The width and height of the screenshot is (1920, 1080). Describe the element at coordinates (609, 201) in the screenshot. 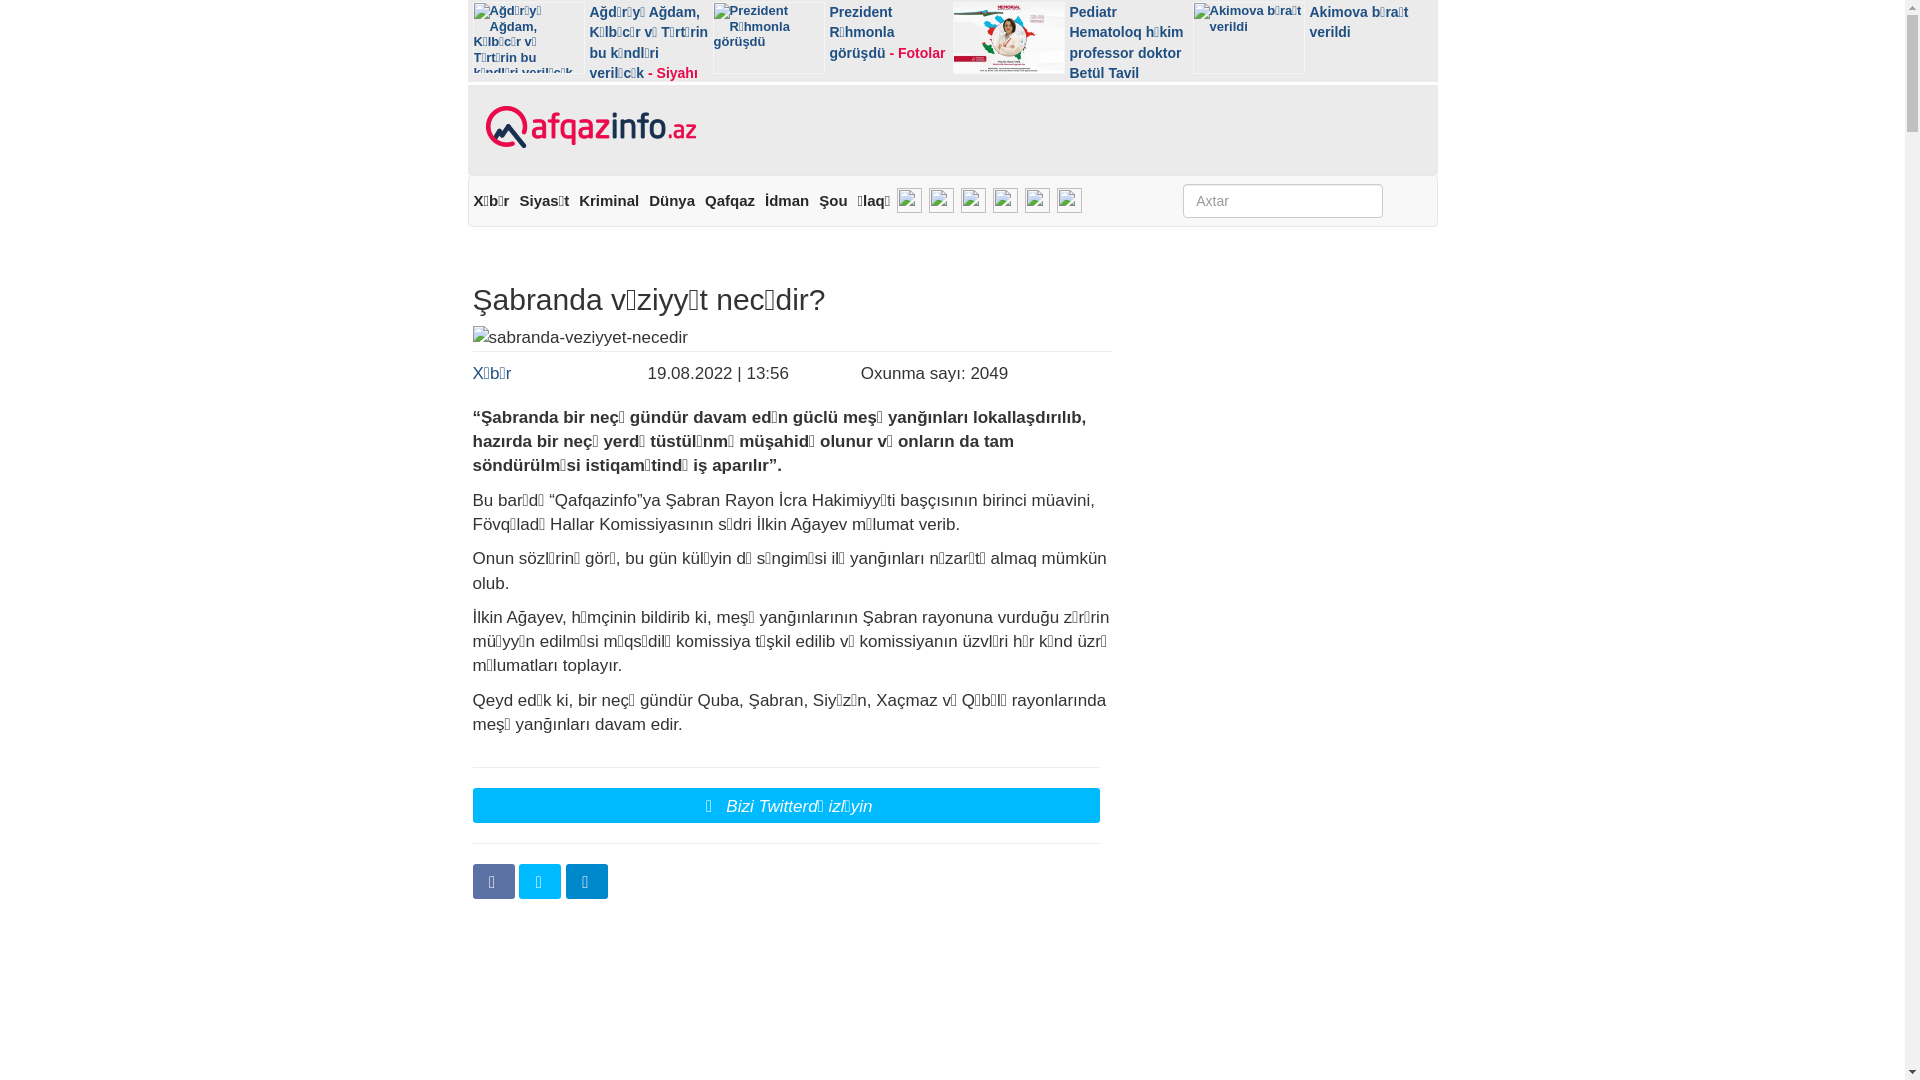

I see `Kriminal` at that location.